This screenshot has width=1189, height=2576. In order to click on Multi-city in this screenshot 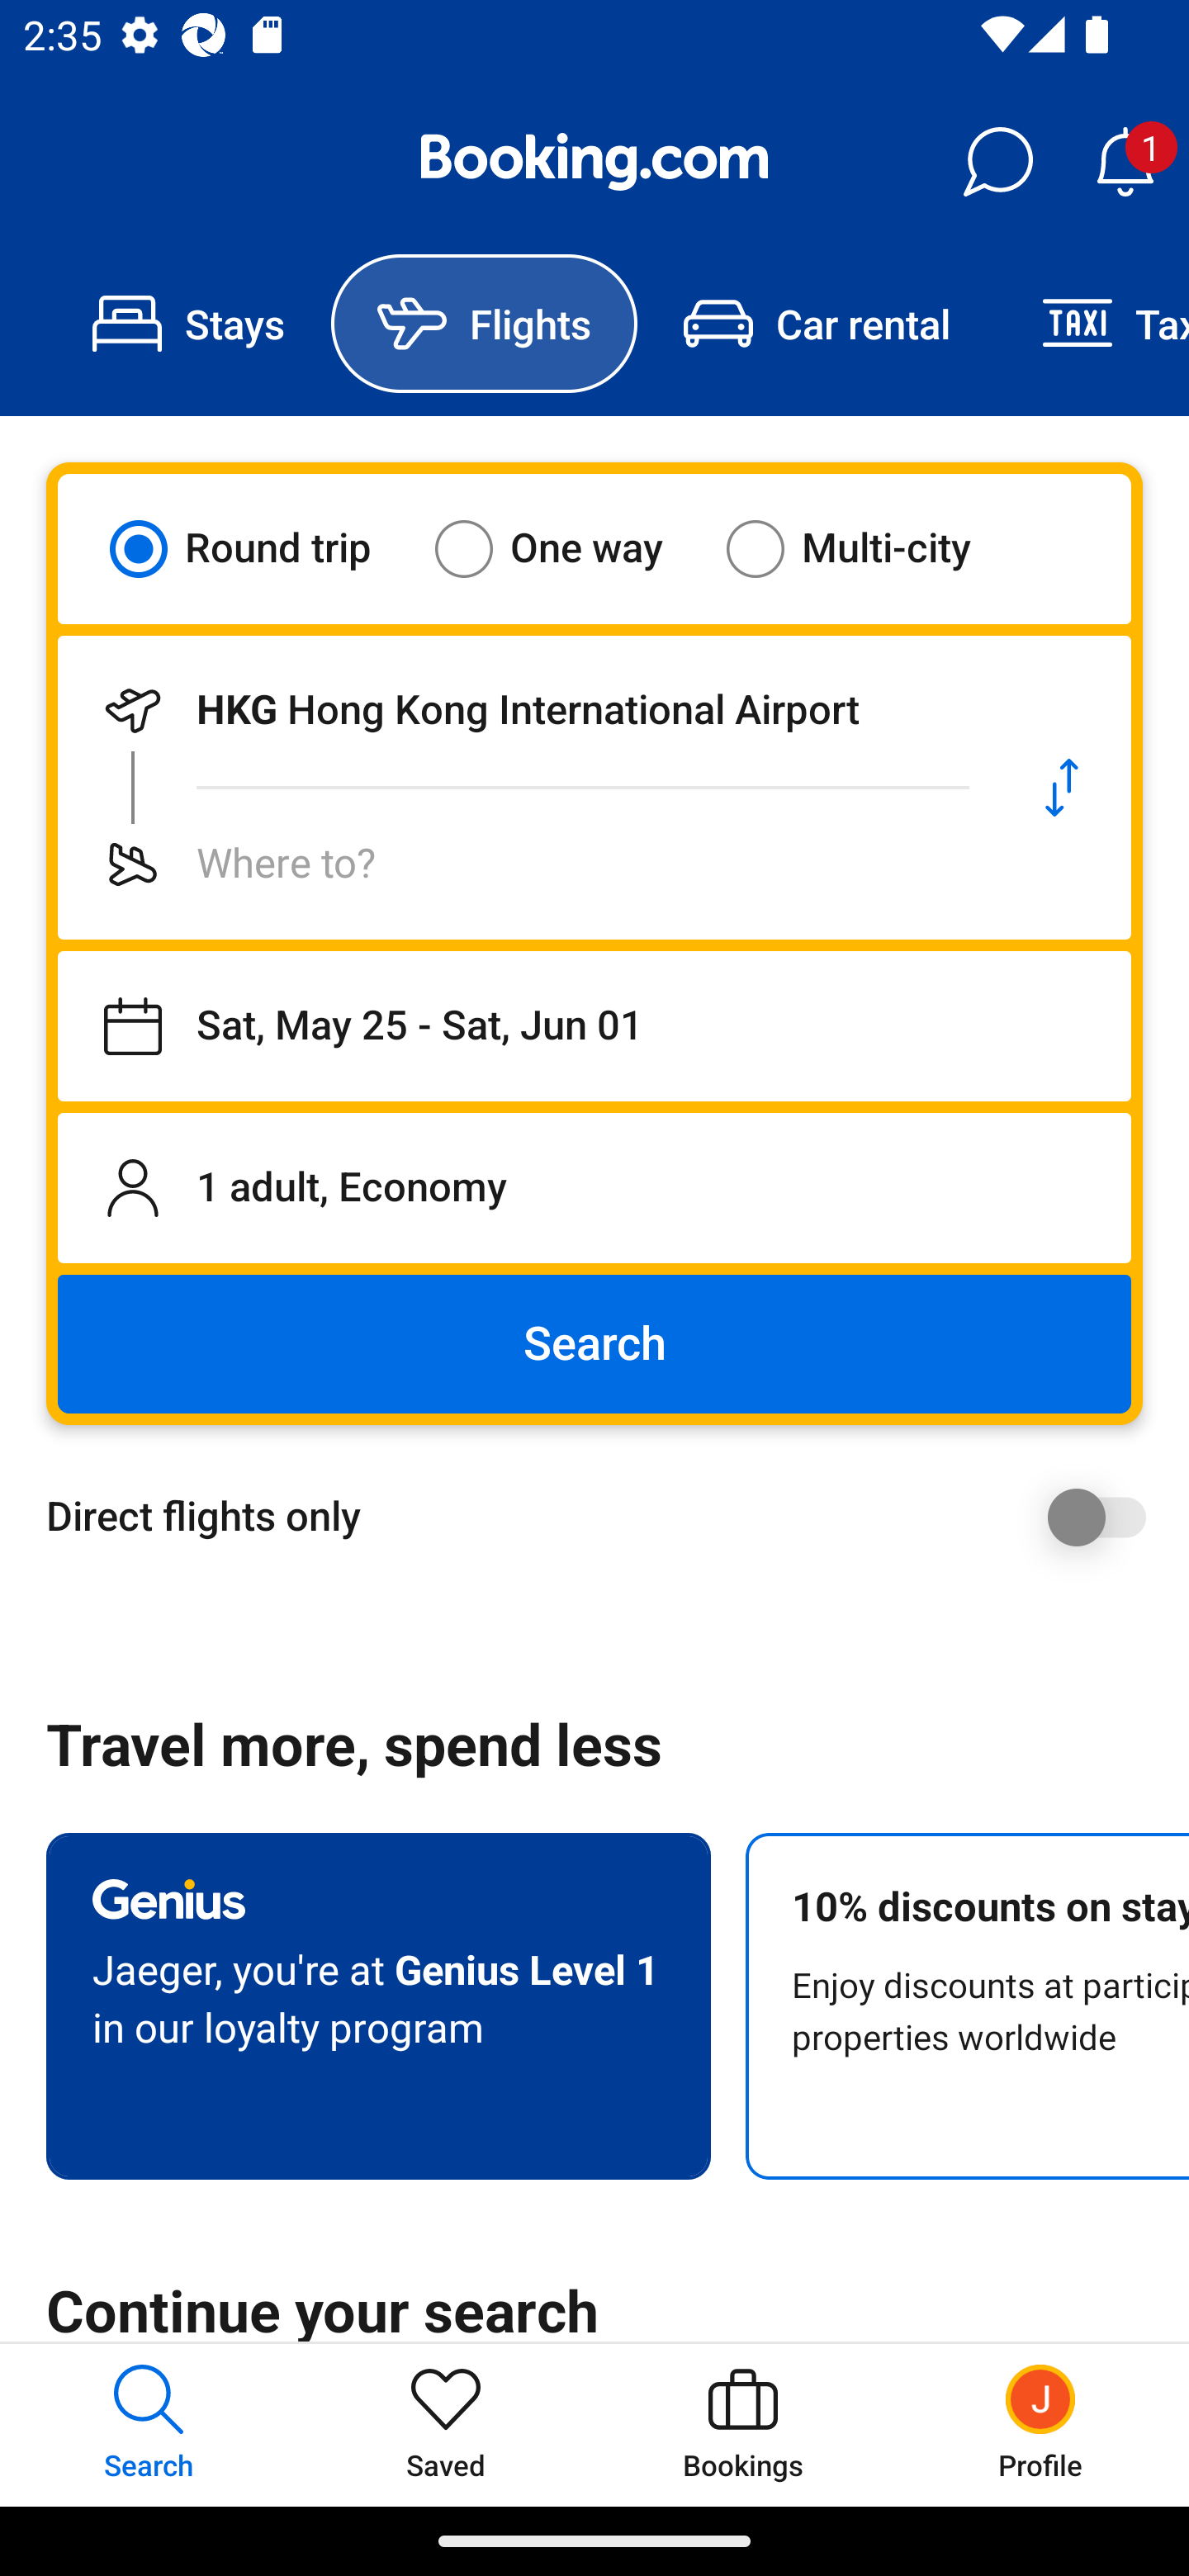, I will do `click(869, 548)`.